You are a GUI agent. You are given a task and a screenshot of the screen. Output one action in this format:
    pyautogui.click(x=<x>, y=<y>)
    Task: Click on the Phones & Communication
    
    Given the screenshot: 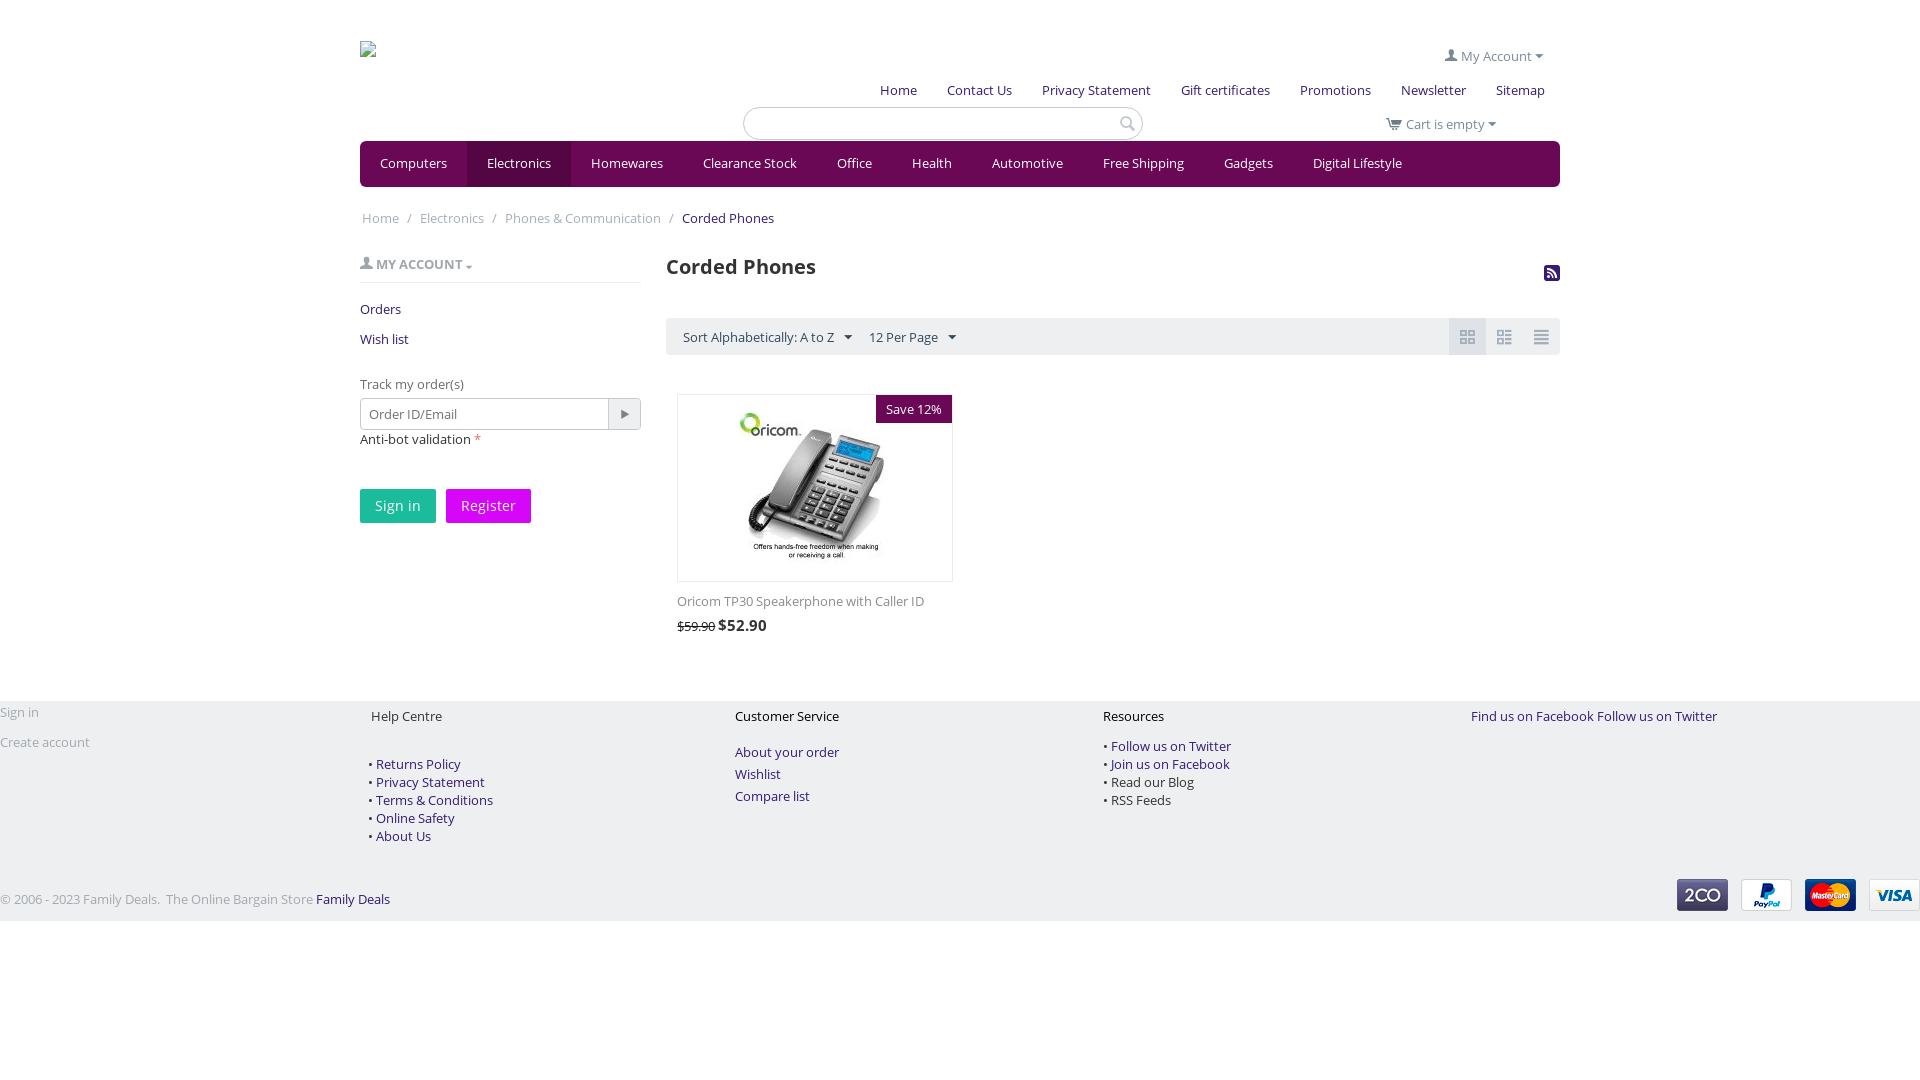 What is the action you would take?
    pyautogui.click(x=583, y=218)
    